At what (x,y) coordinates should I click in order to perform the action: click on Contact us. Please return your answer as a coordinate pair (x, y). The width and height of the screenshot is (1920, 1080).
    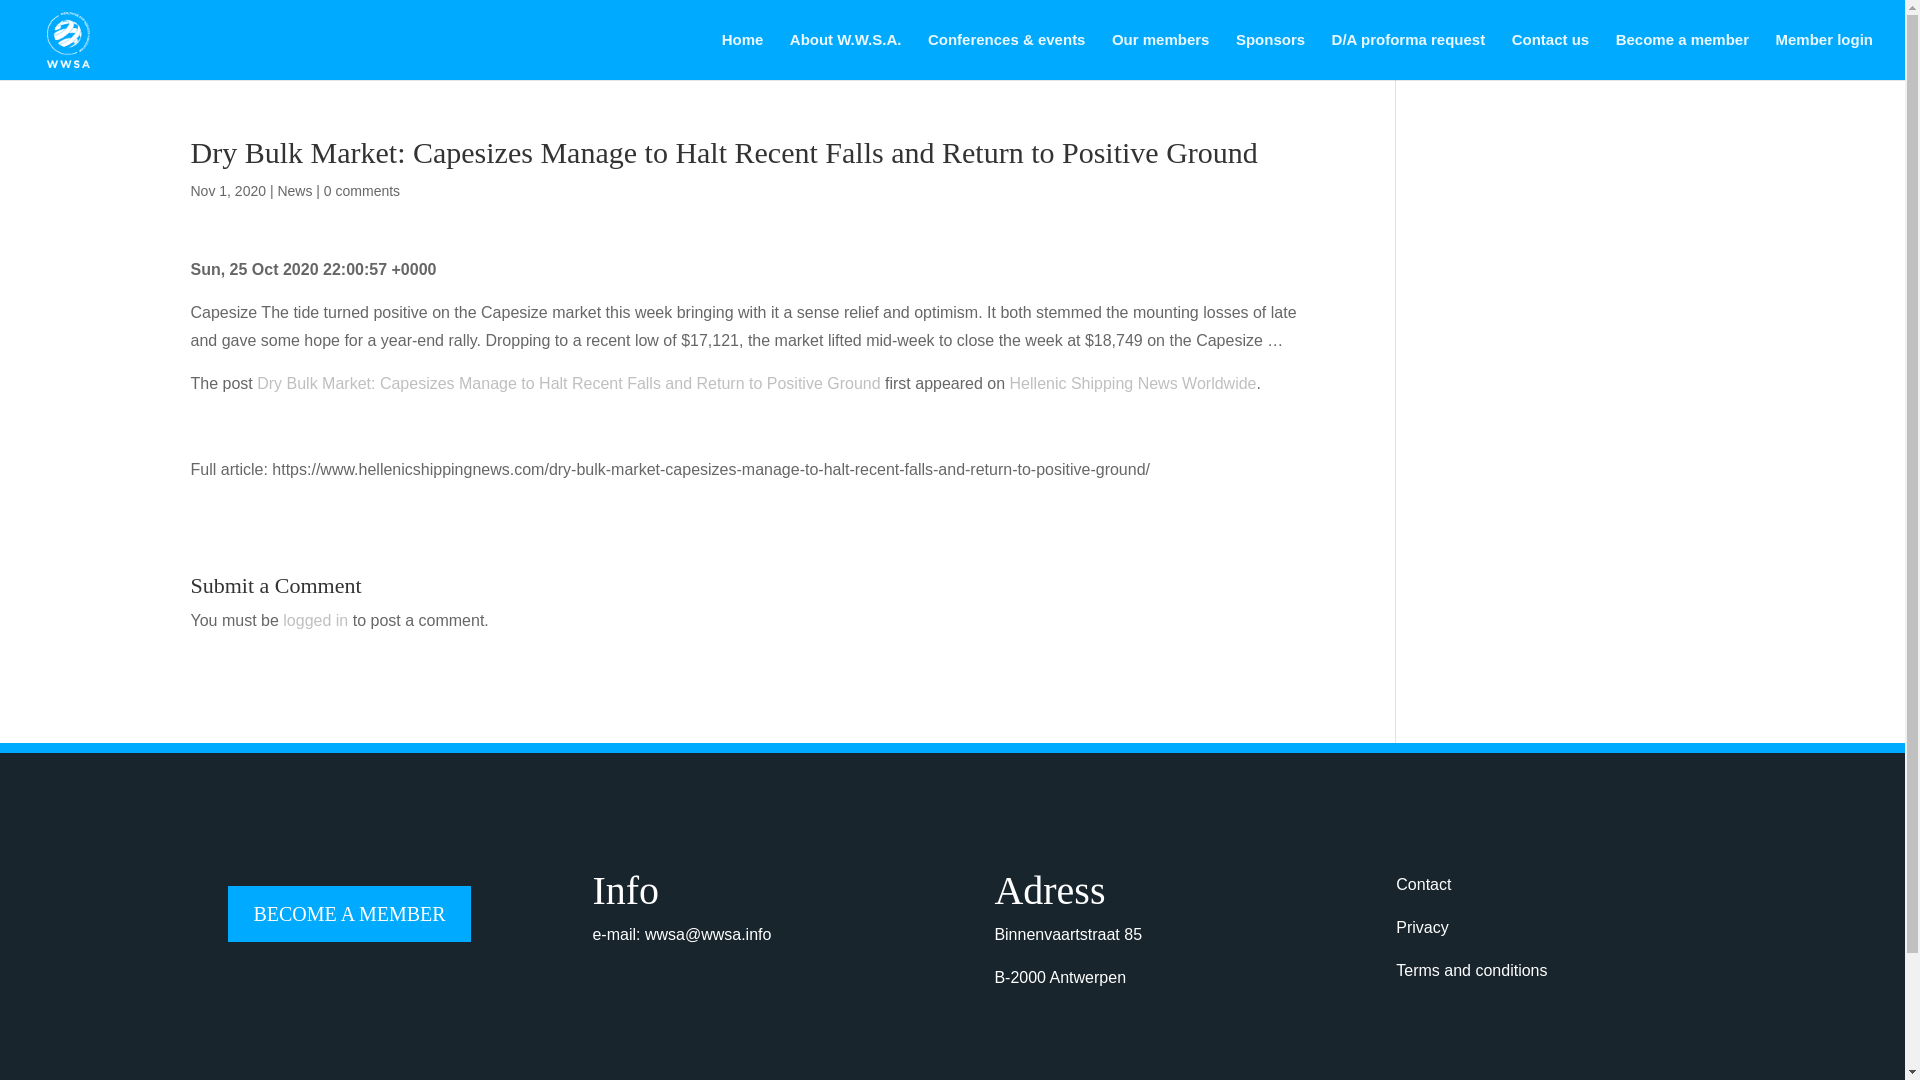
    Looking at the image, I should click on (1550, 56).